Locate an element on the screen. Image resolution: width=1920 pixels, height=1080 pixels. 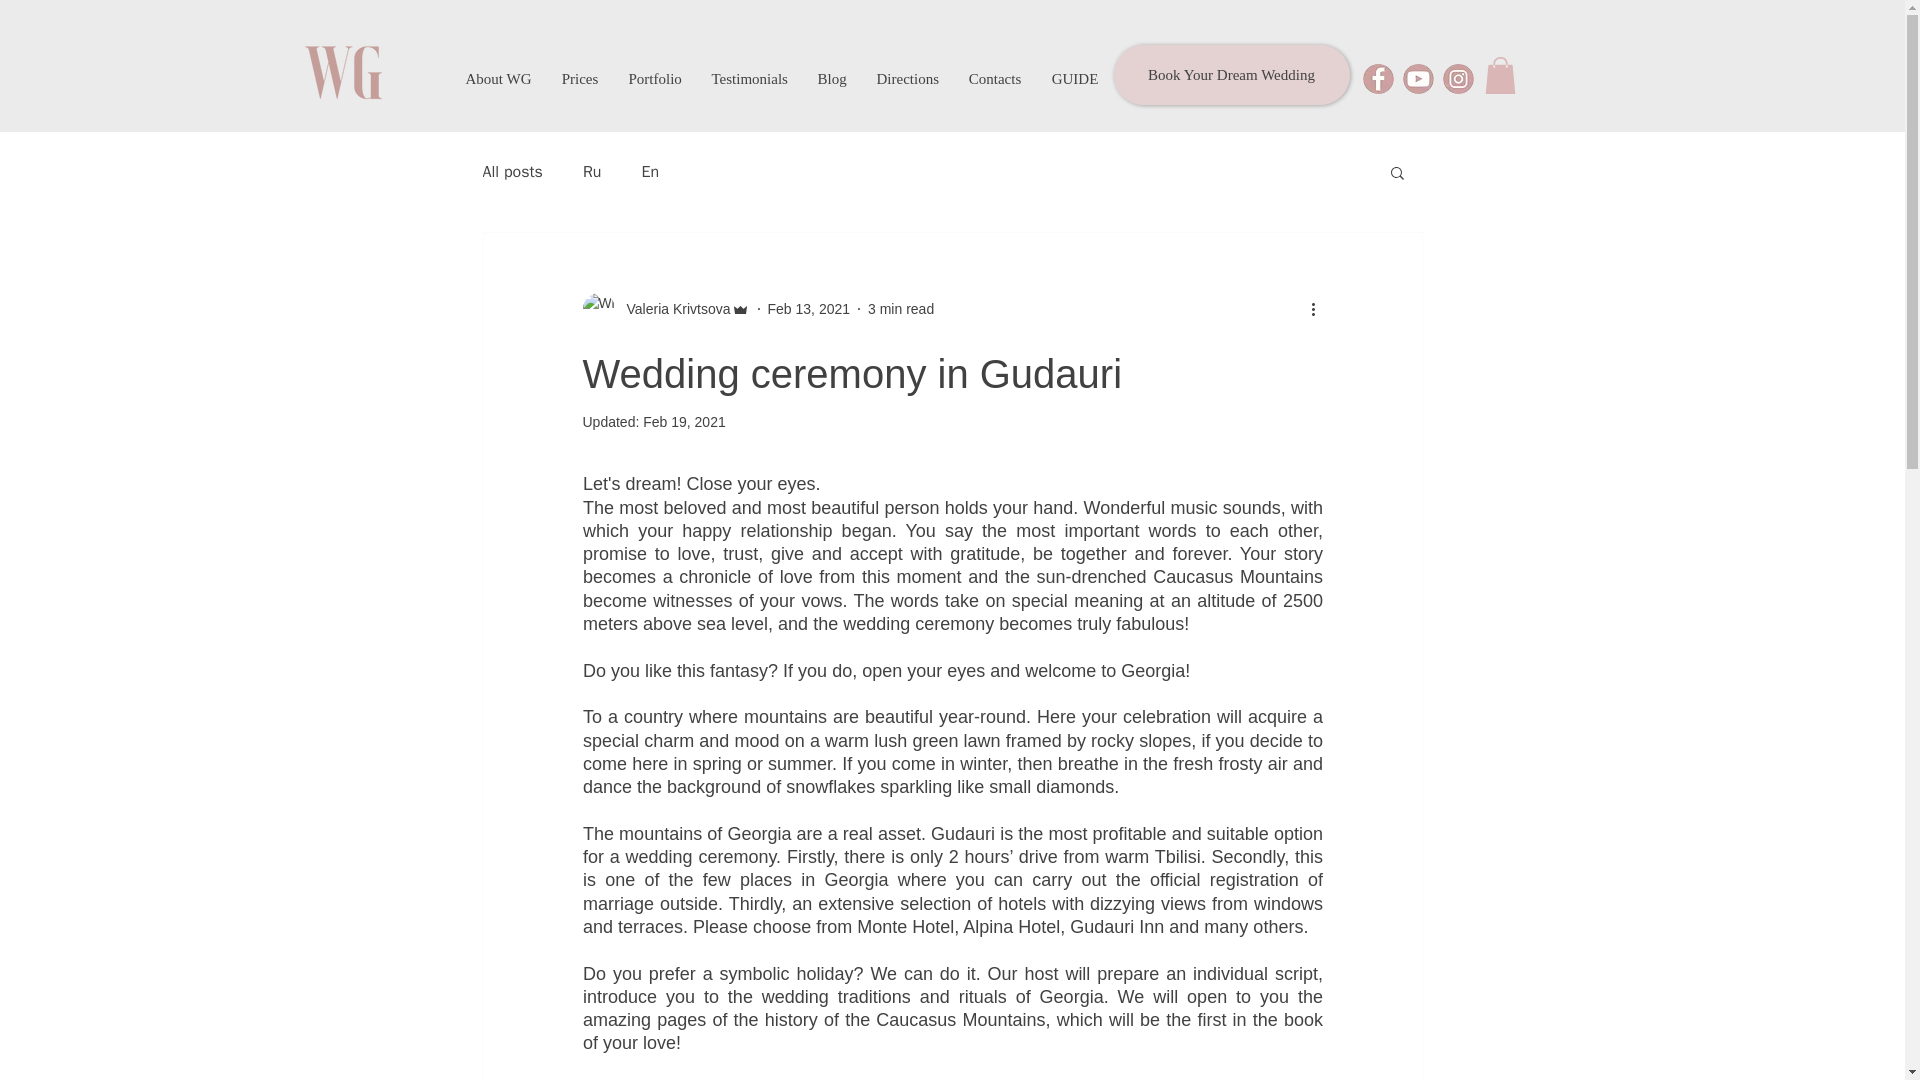
3 min read is located at coordinates (900, 309).